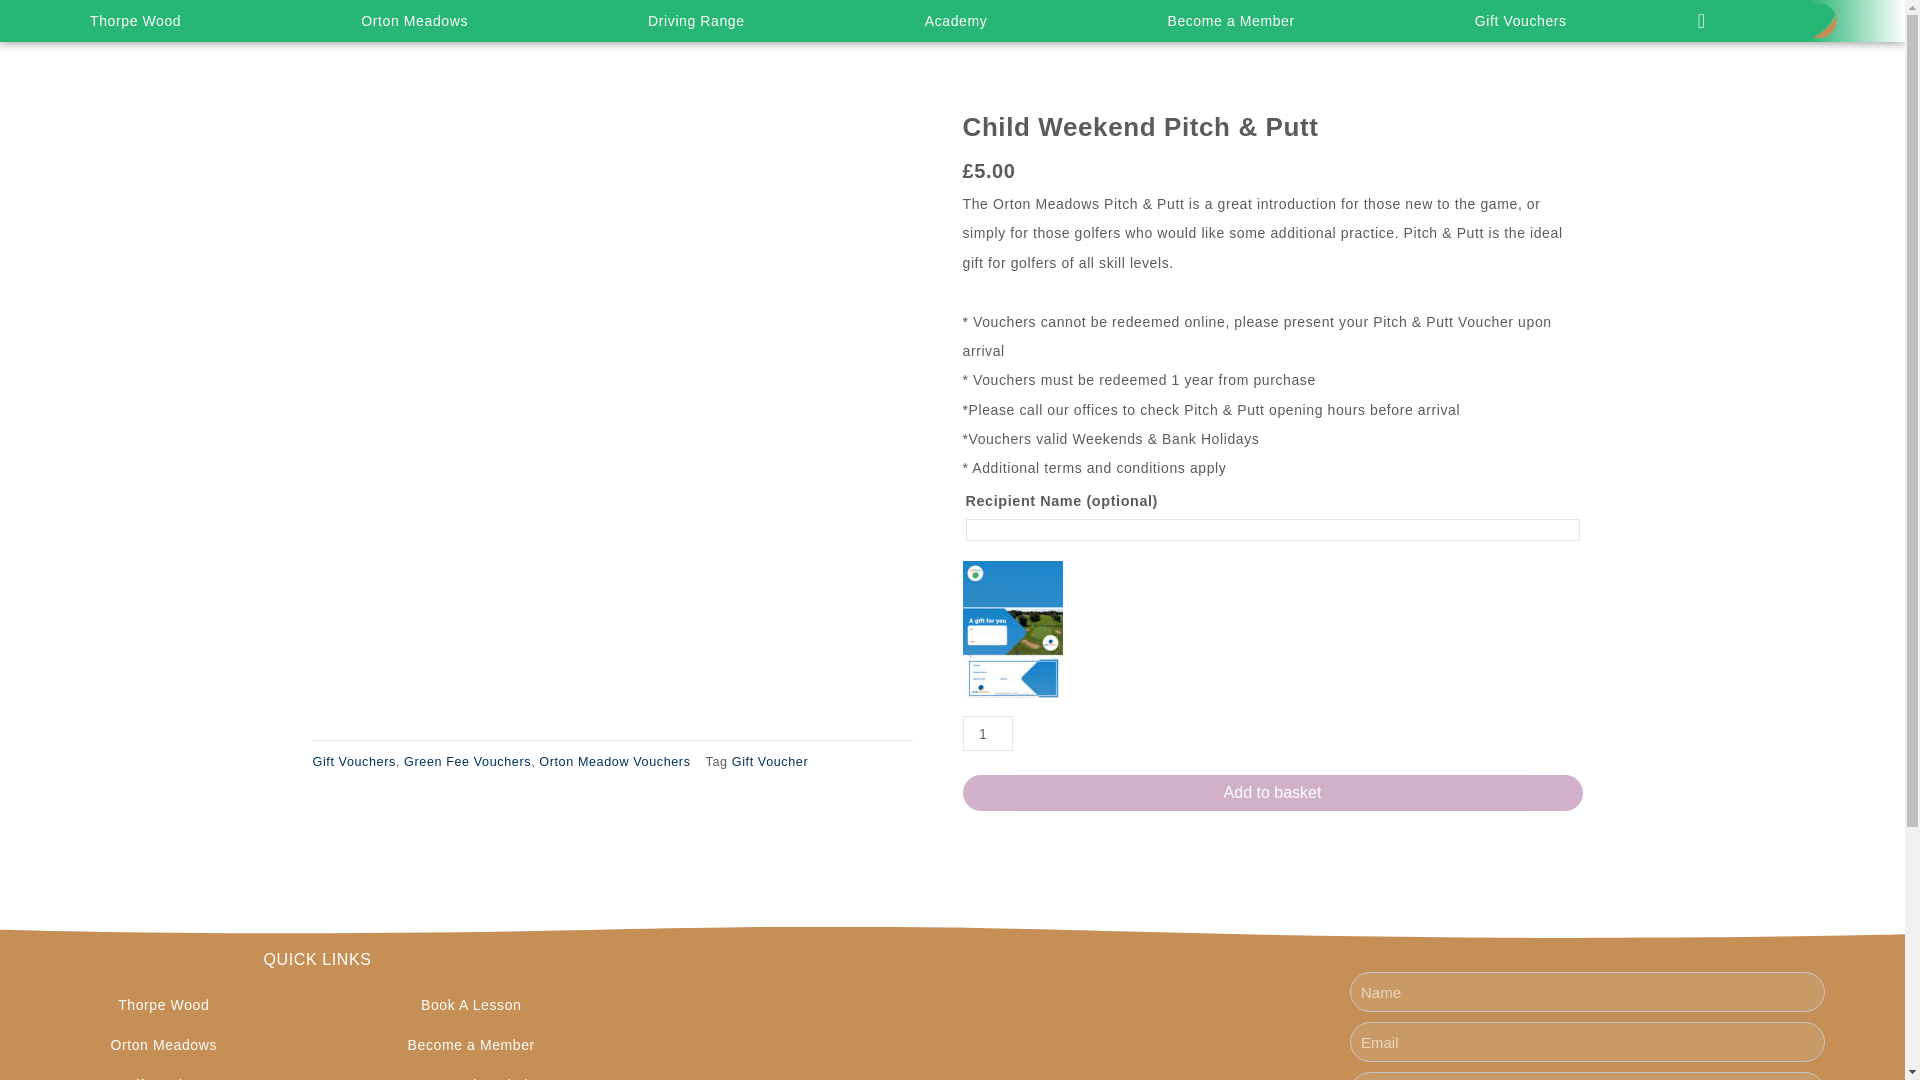 This screenshot has width=1920, height=1080. I want to click on Thorpe Wood, so click(135, 21).